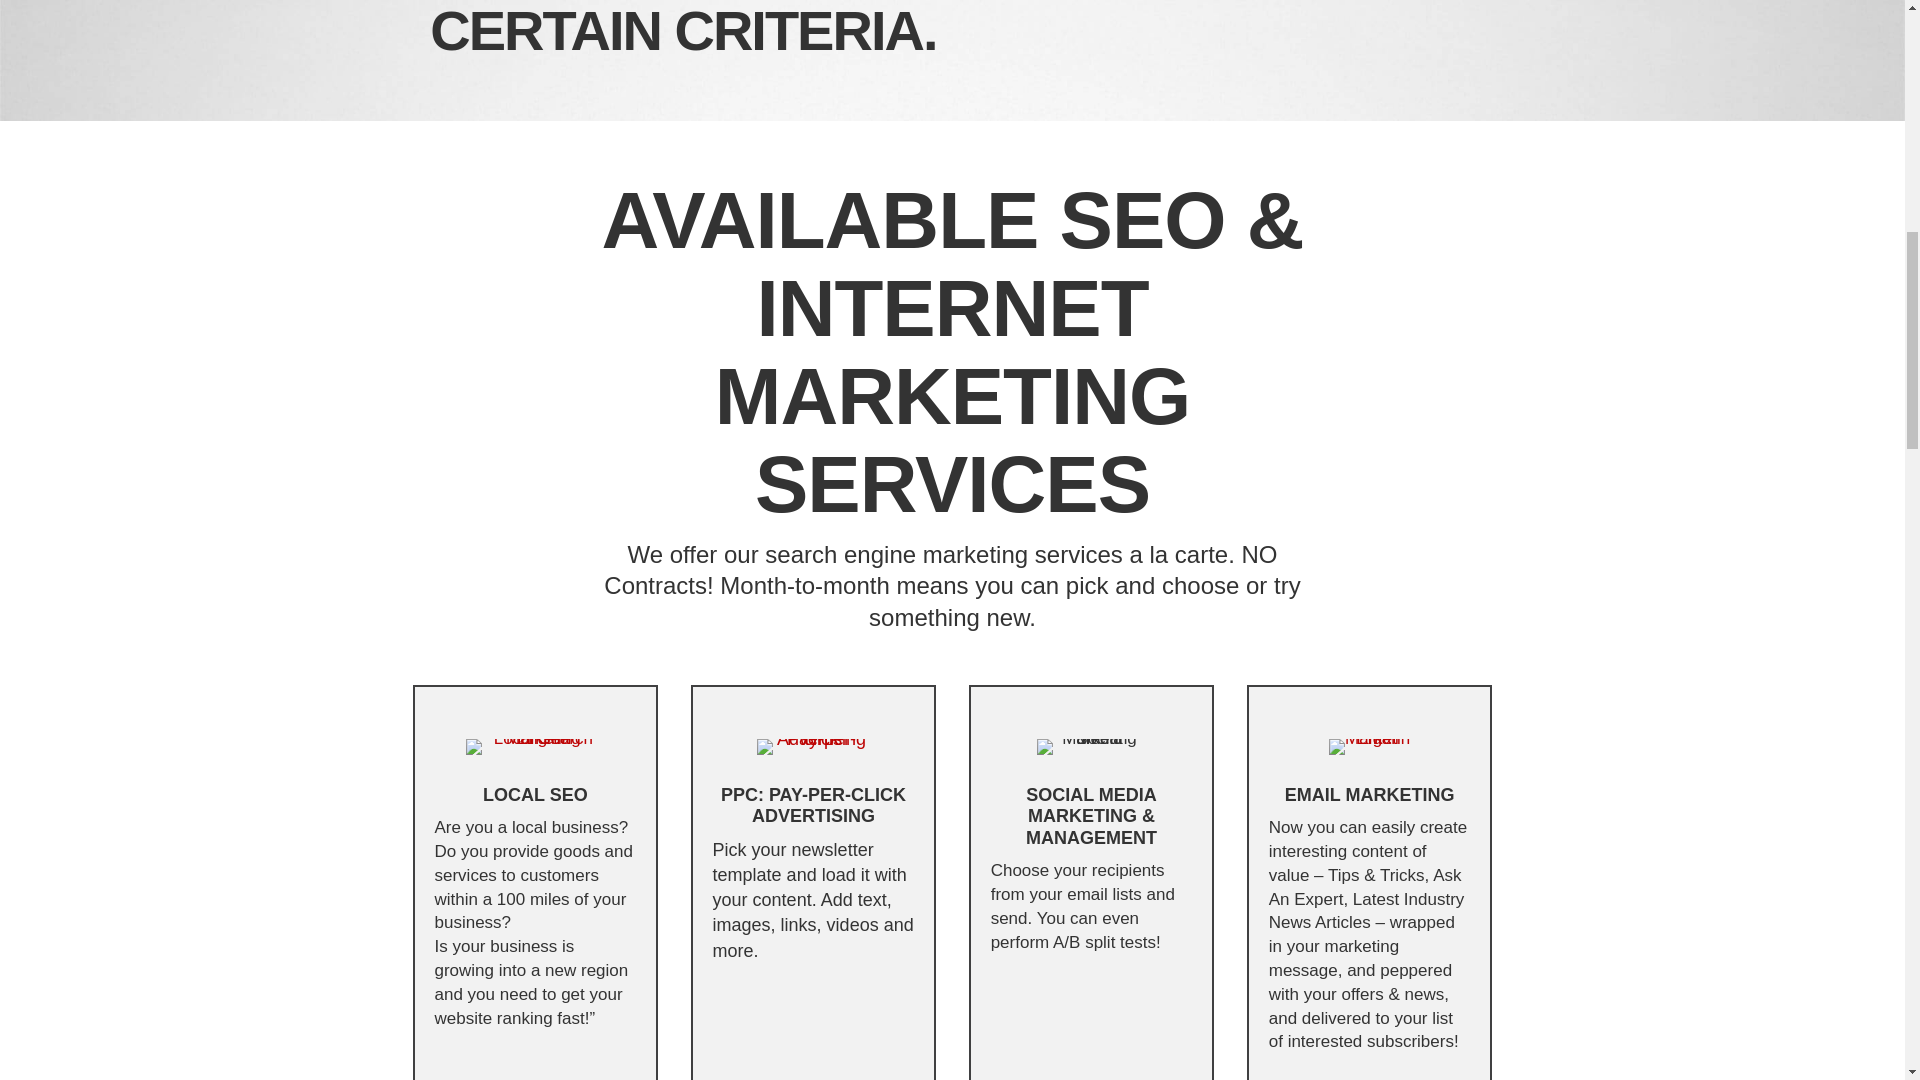  What do you see at coordinates (1370, 794) in the screenshot?
I see `EMAIL MARKETING` at bounding box center [1370, 794].